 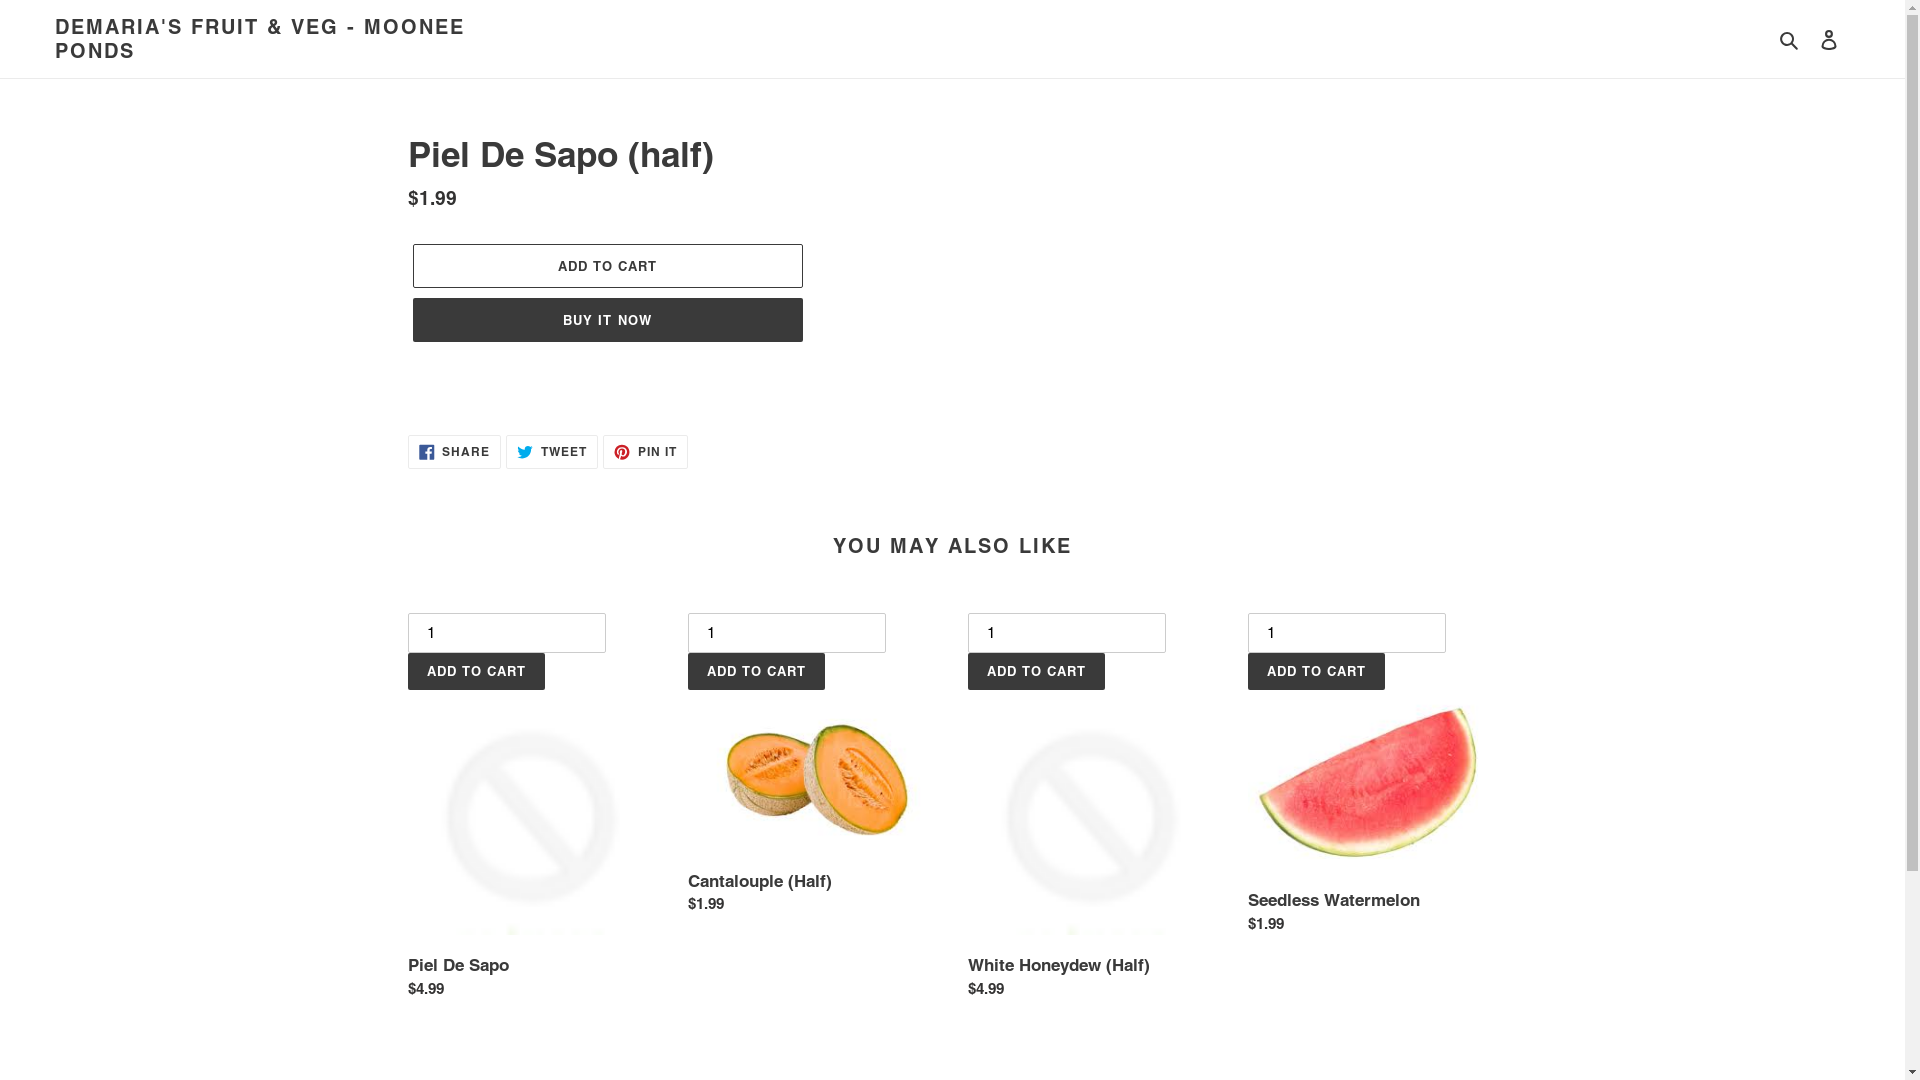 I want to click on Cantalouple (Half), so click(x=813, y=768).